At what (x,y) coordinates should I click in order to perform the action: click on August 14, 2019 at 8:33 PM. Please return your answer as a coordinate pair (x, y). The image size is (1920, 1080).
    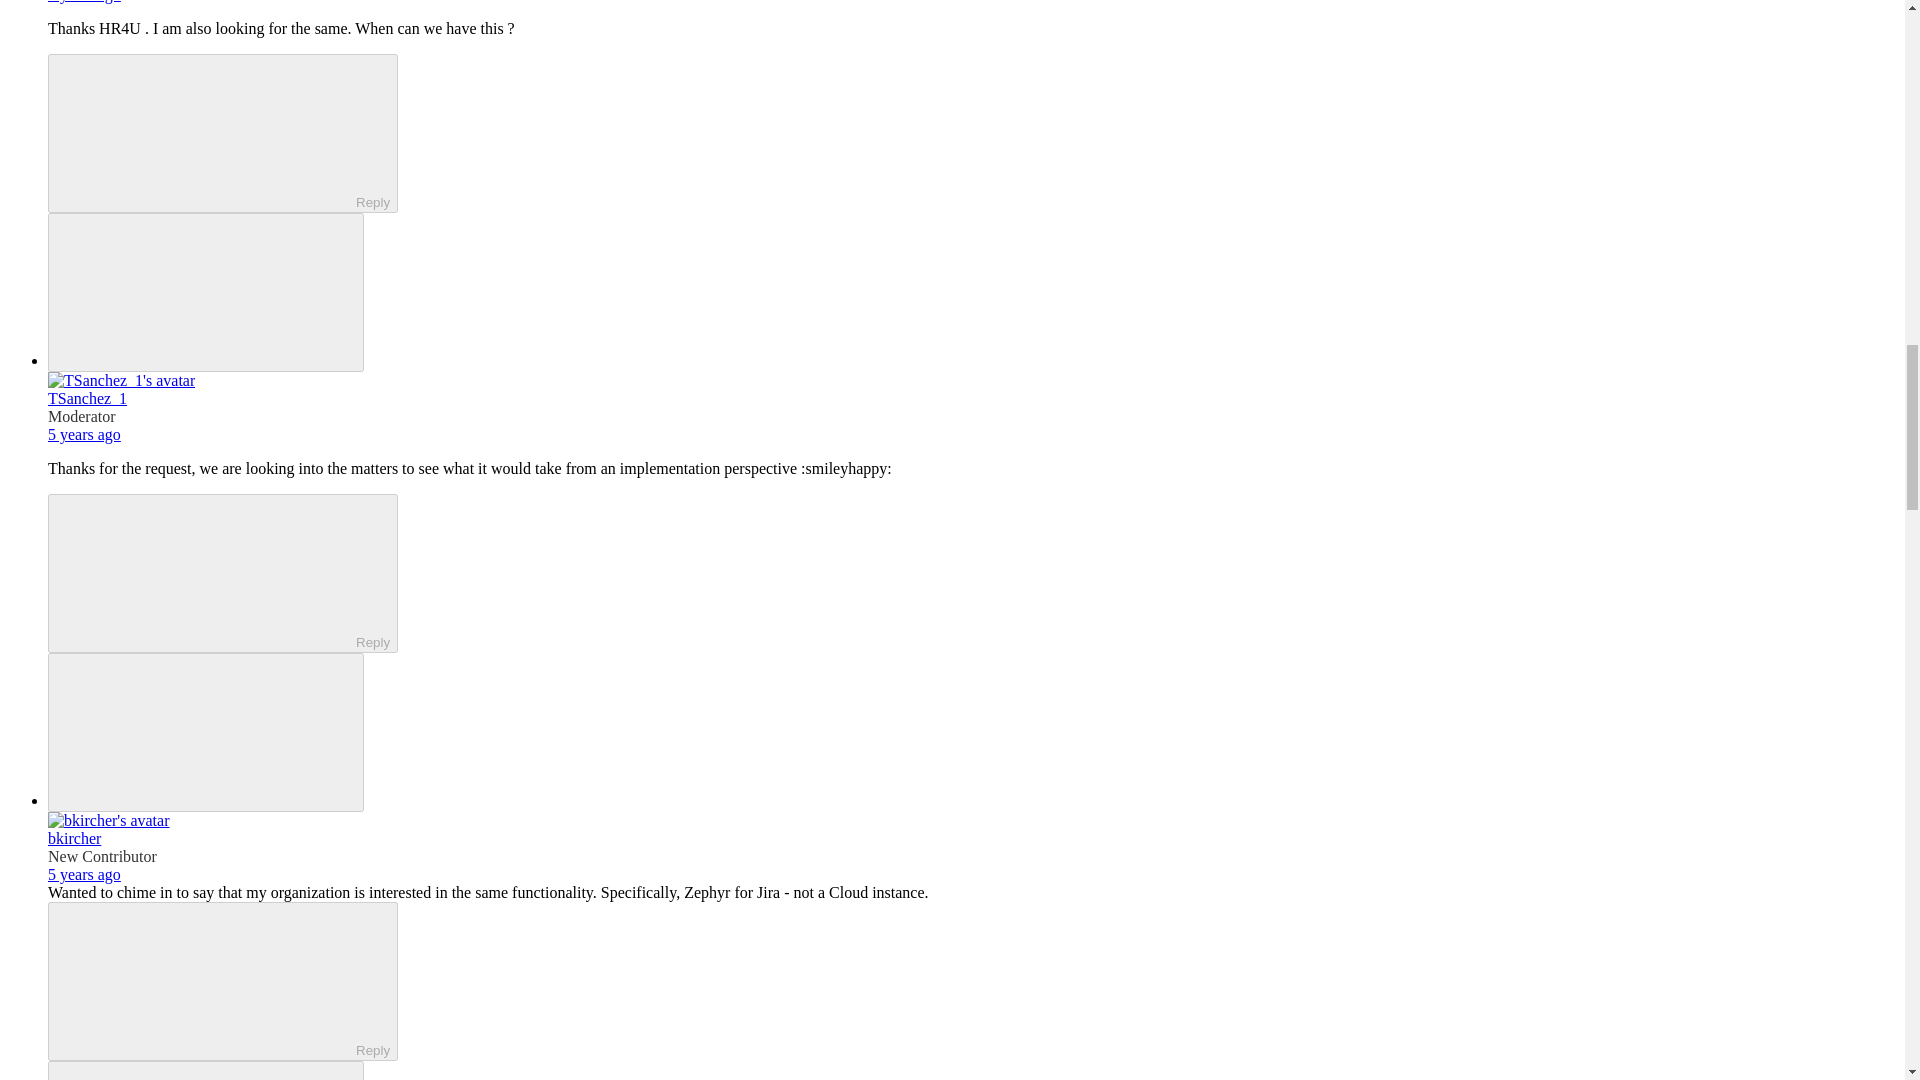
    Looking at the image, I should click on (84, 434).